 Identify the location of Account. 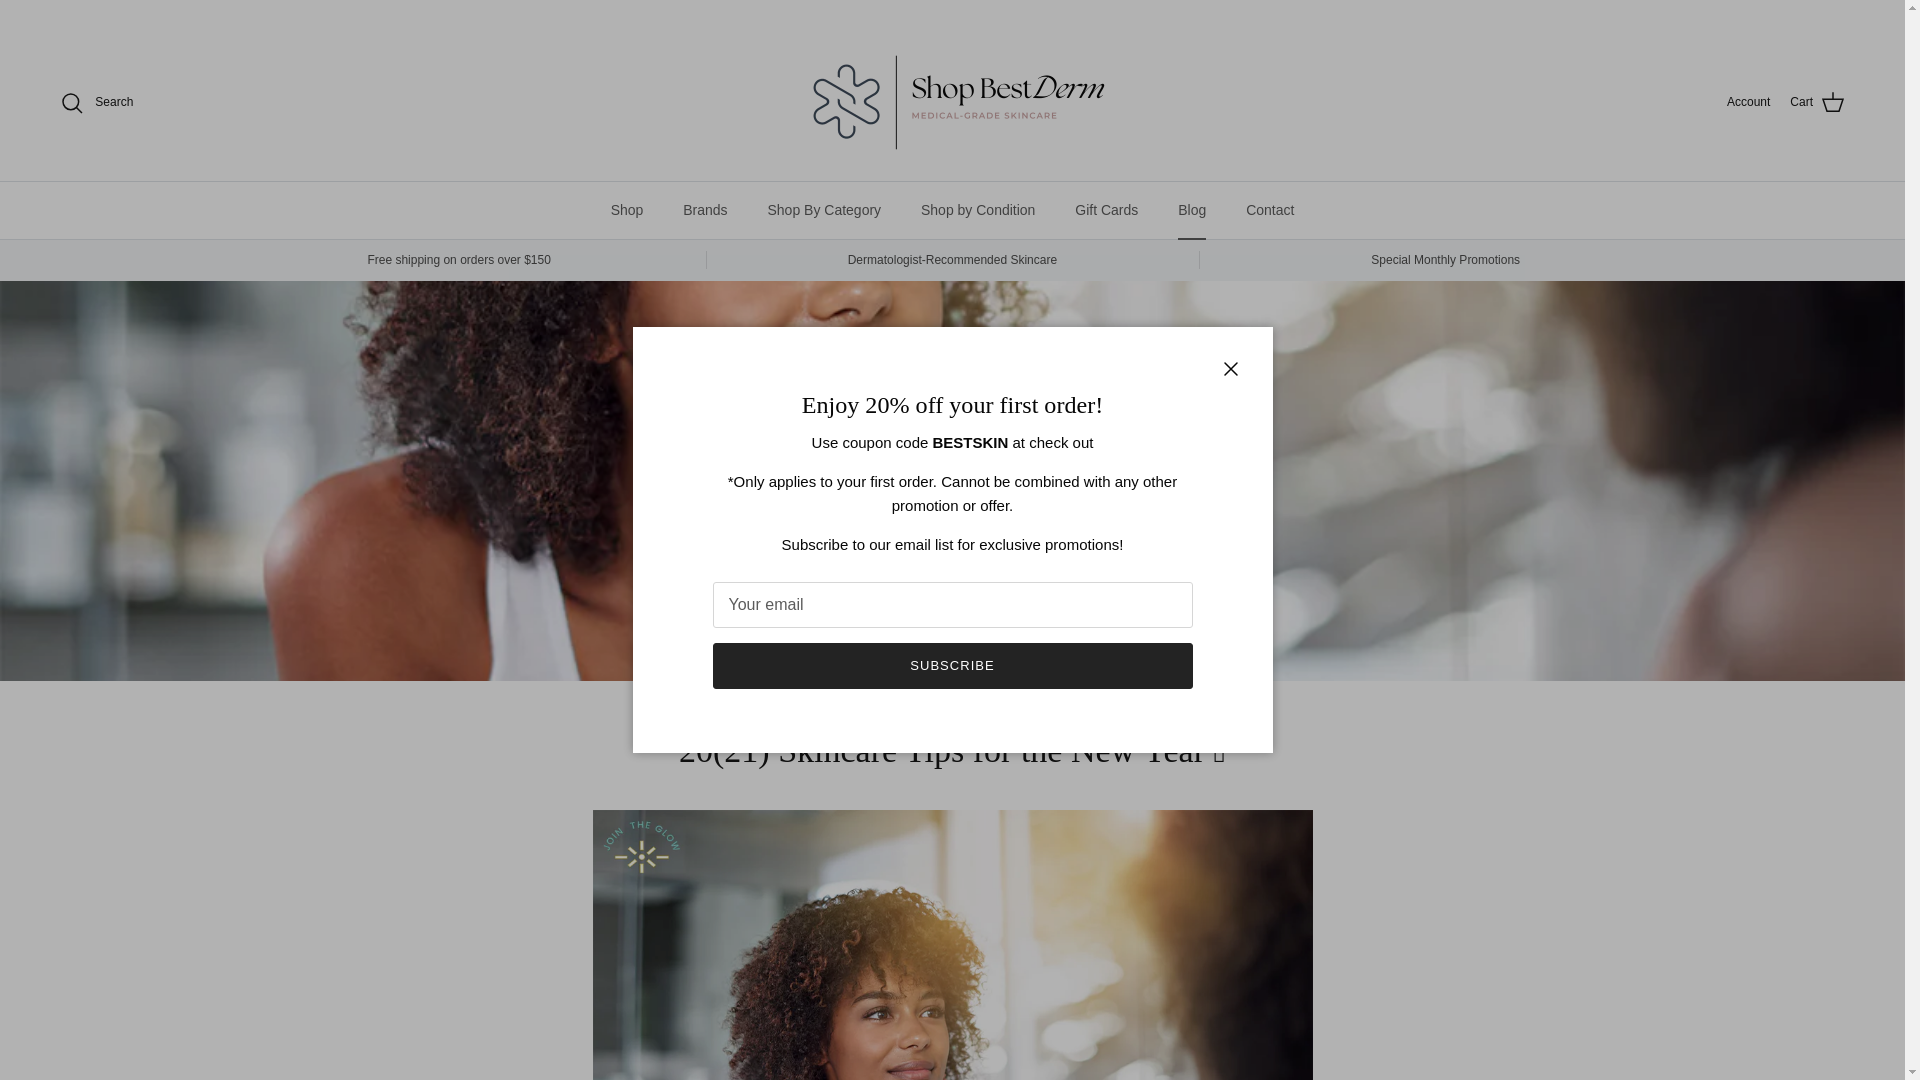
(1748, 102).